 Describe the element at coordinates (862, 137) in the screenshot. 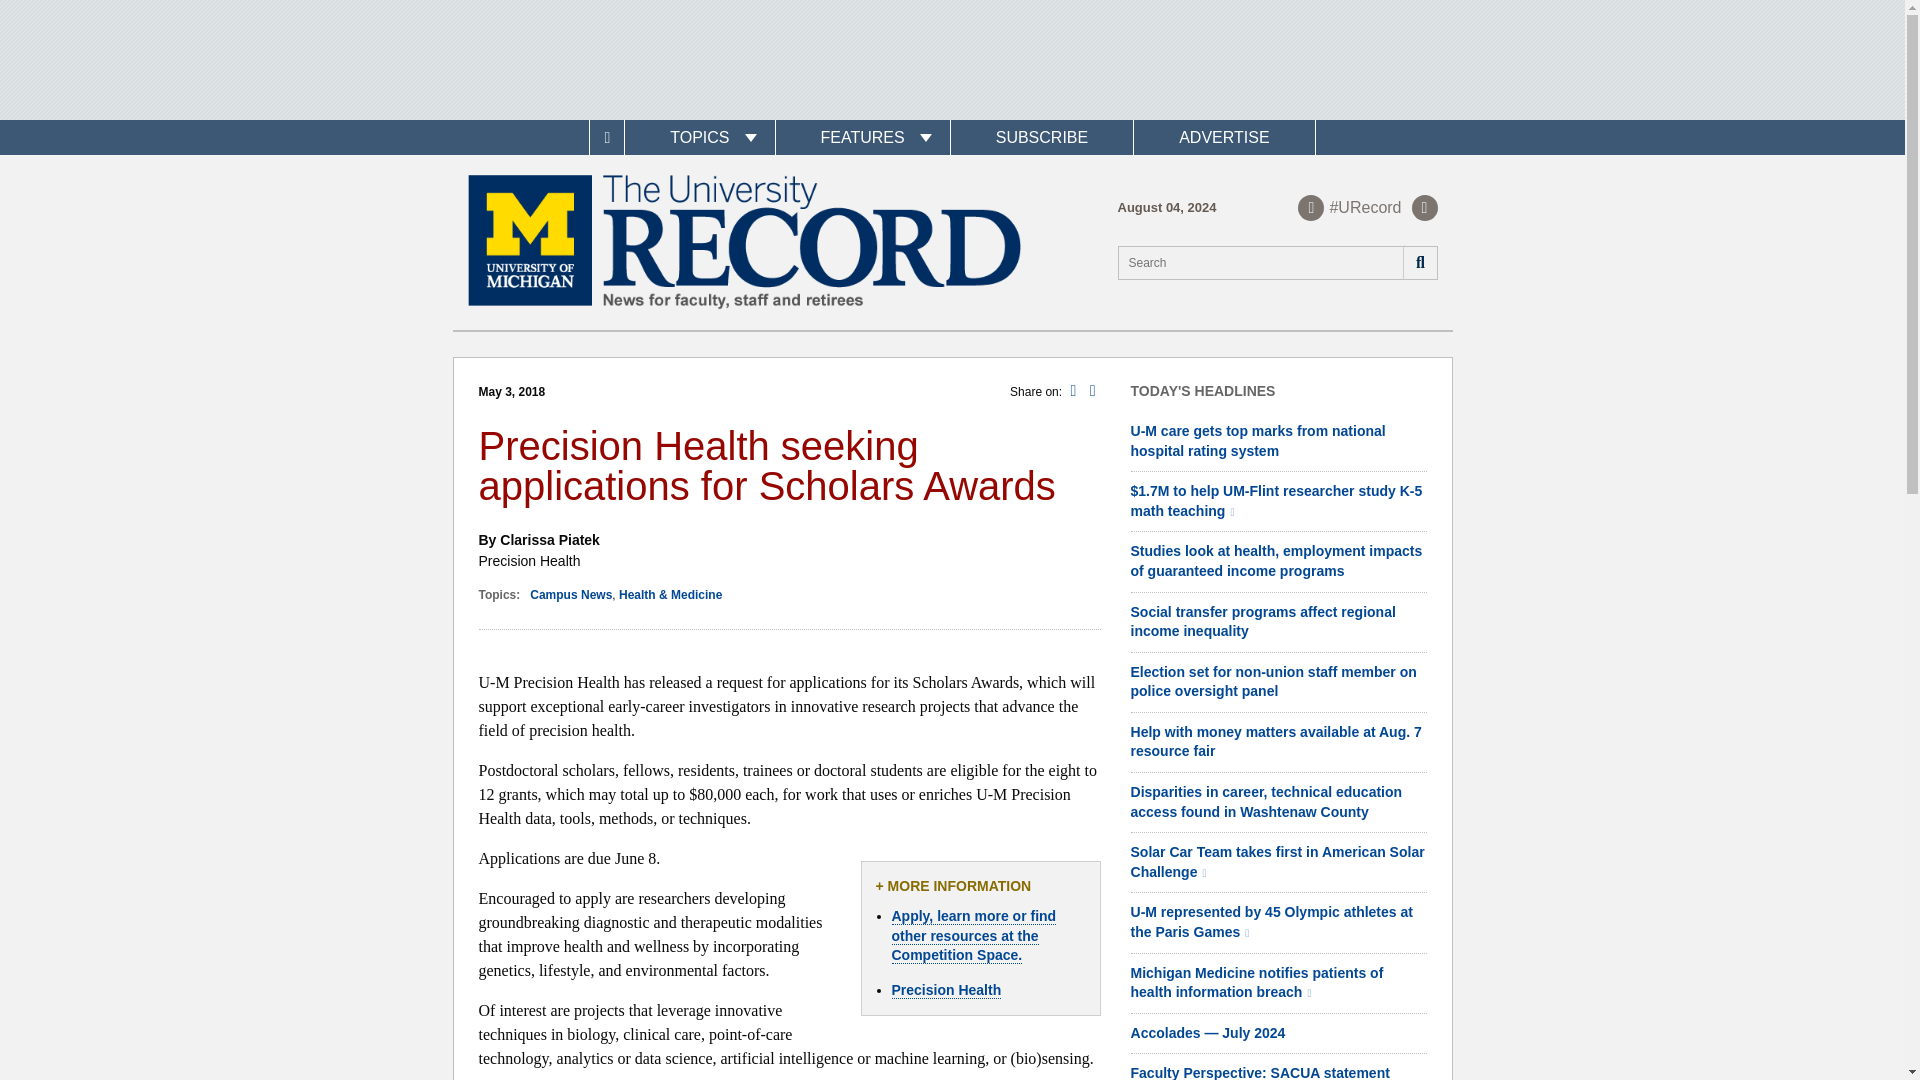

I see `FEATURES` at that location.